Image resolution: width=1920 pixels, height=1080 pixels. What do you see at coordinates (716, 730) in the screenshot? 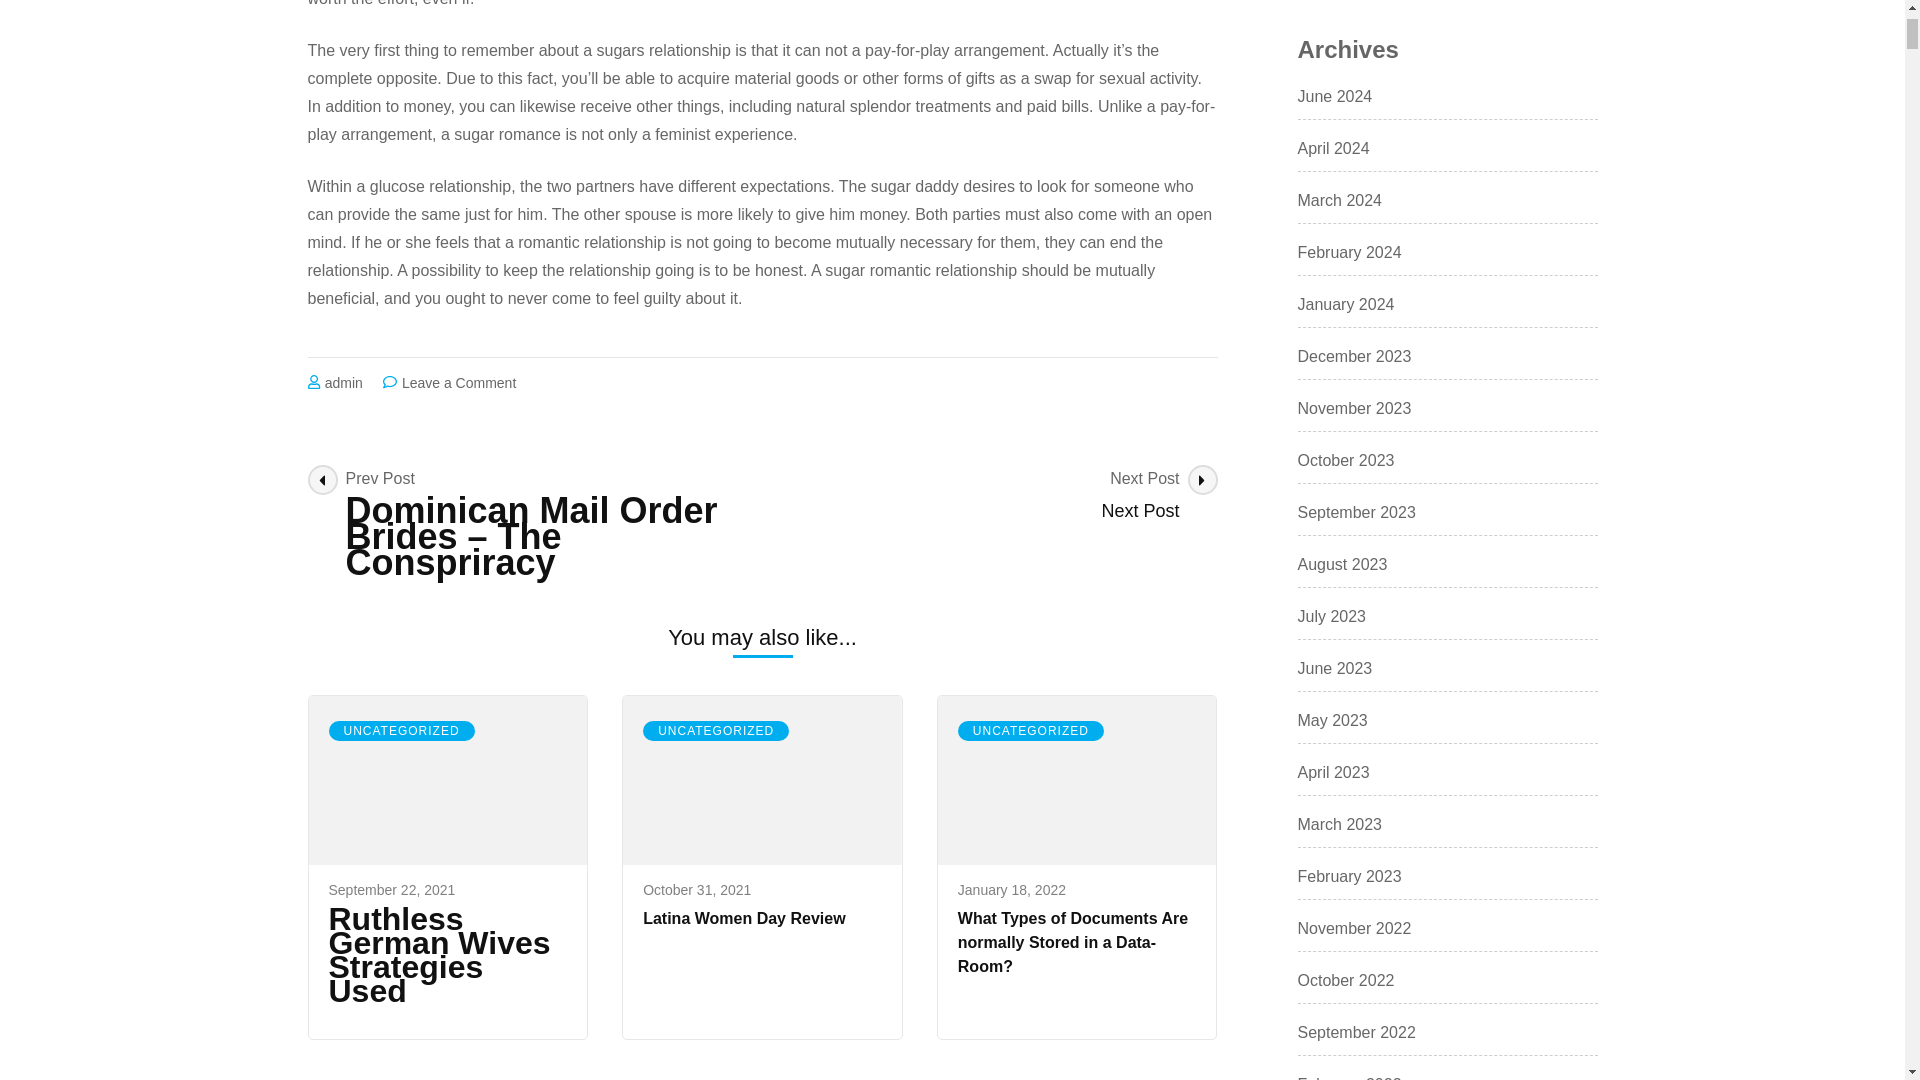
I see `Latina Women Day Review` at bounding box center [716, 730].